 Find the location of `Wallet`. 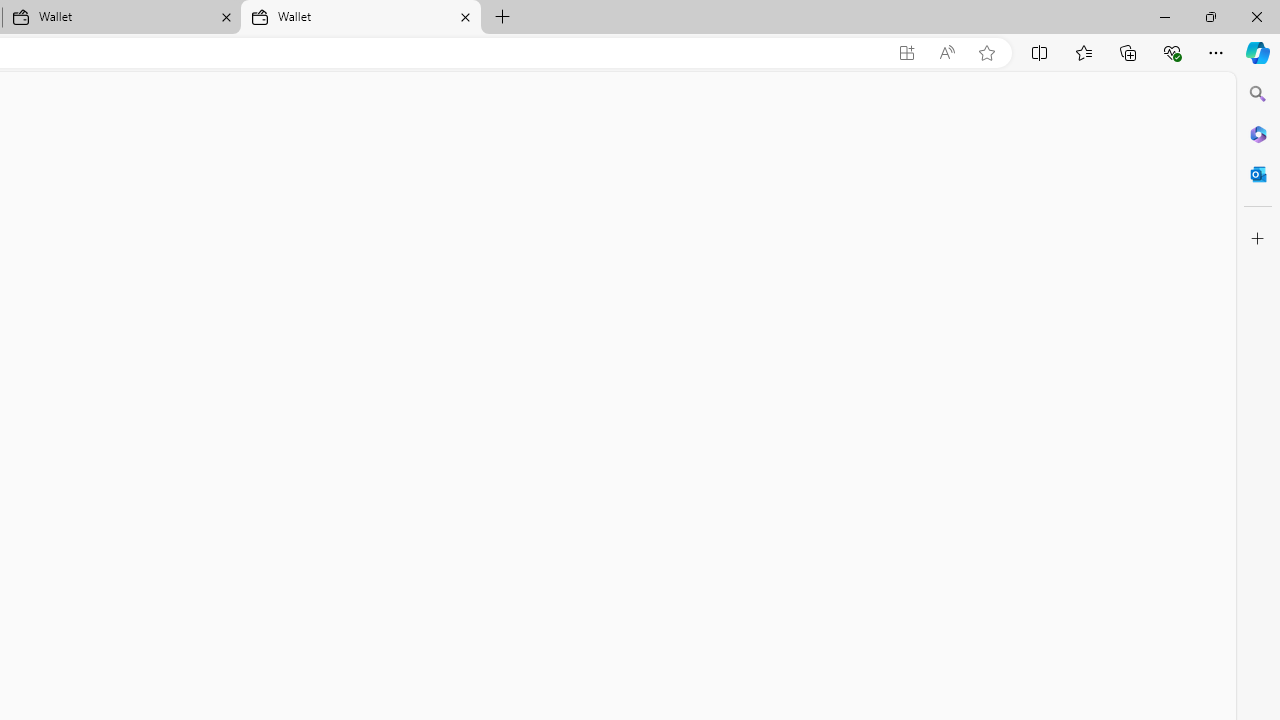

Wallet is located at coordinates (360, 18).